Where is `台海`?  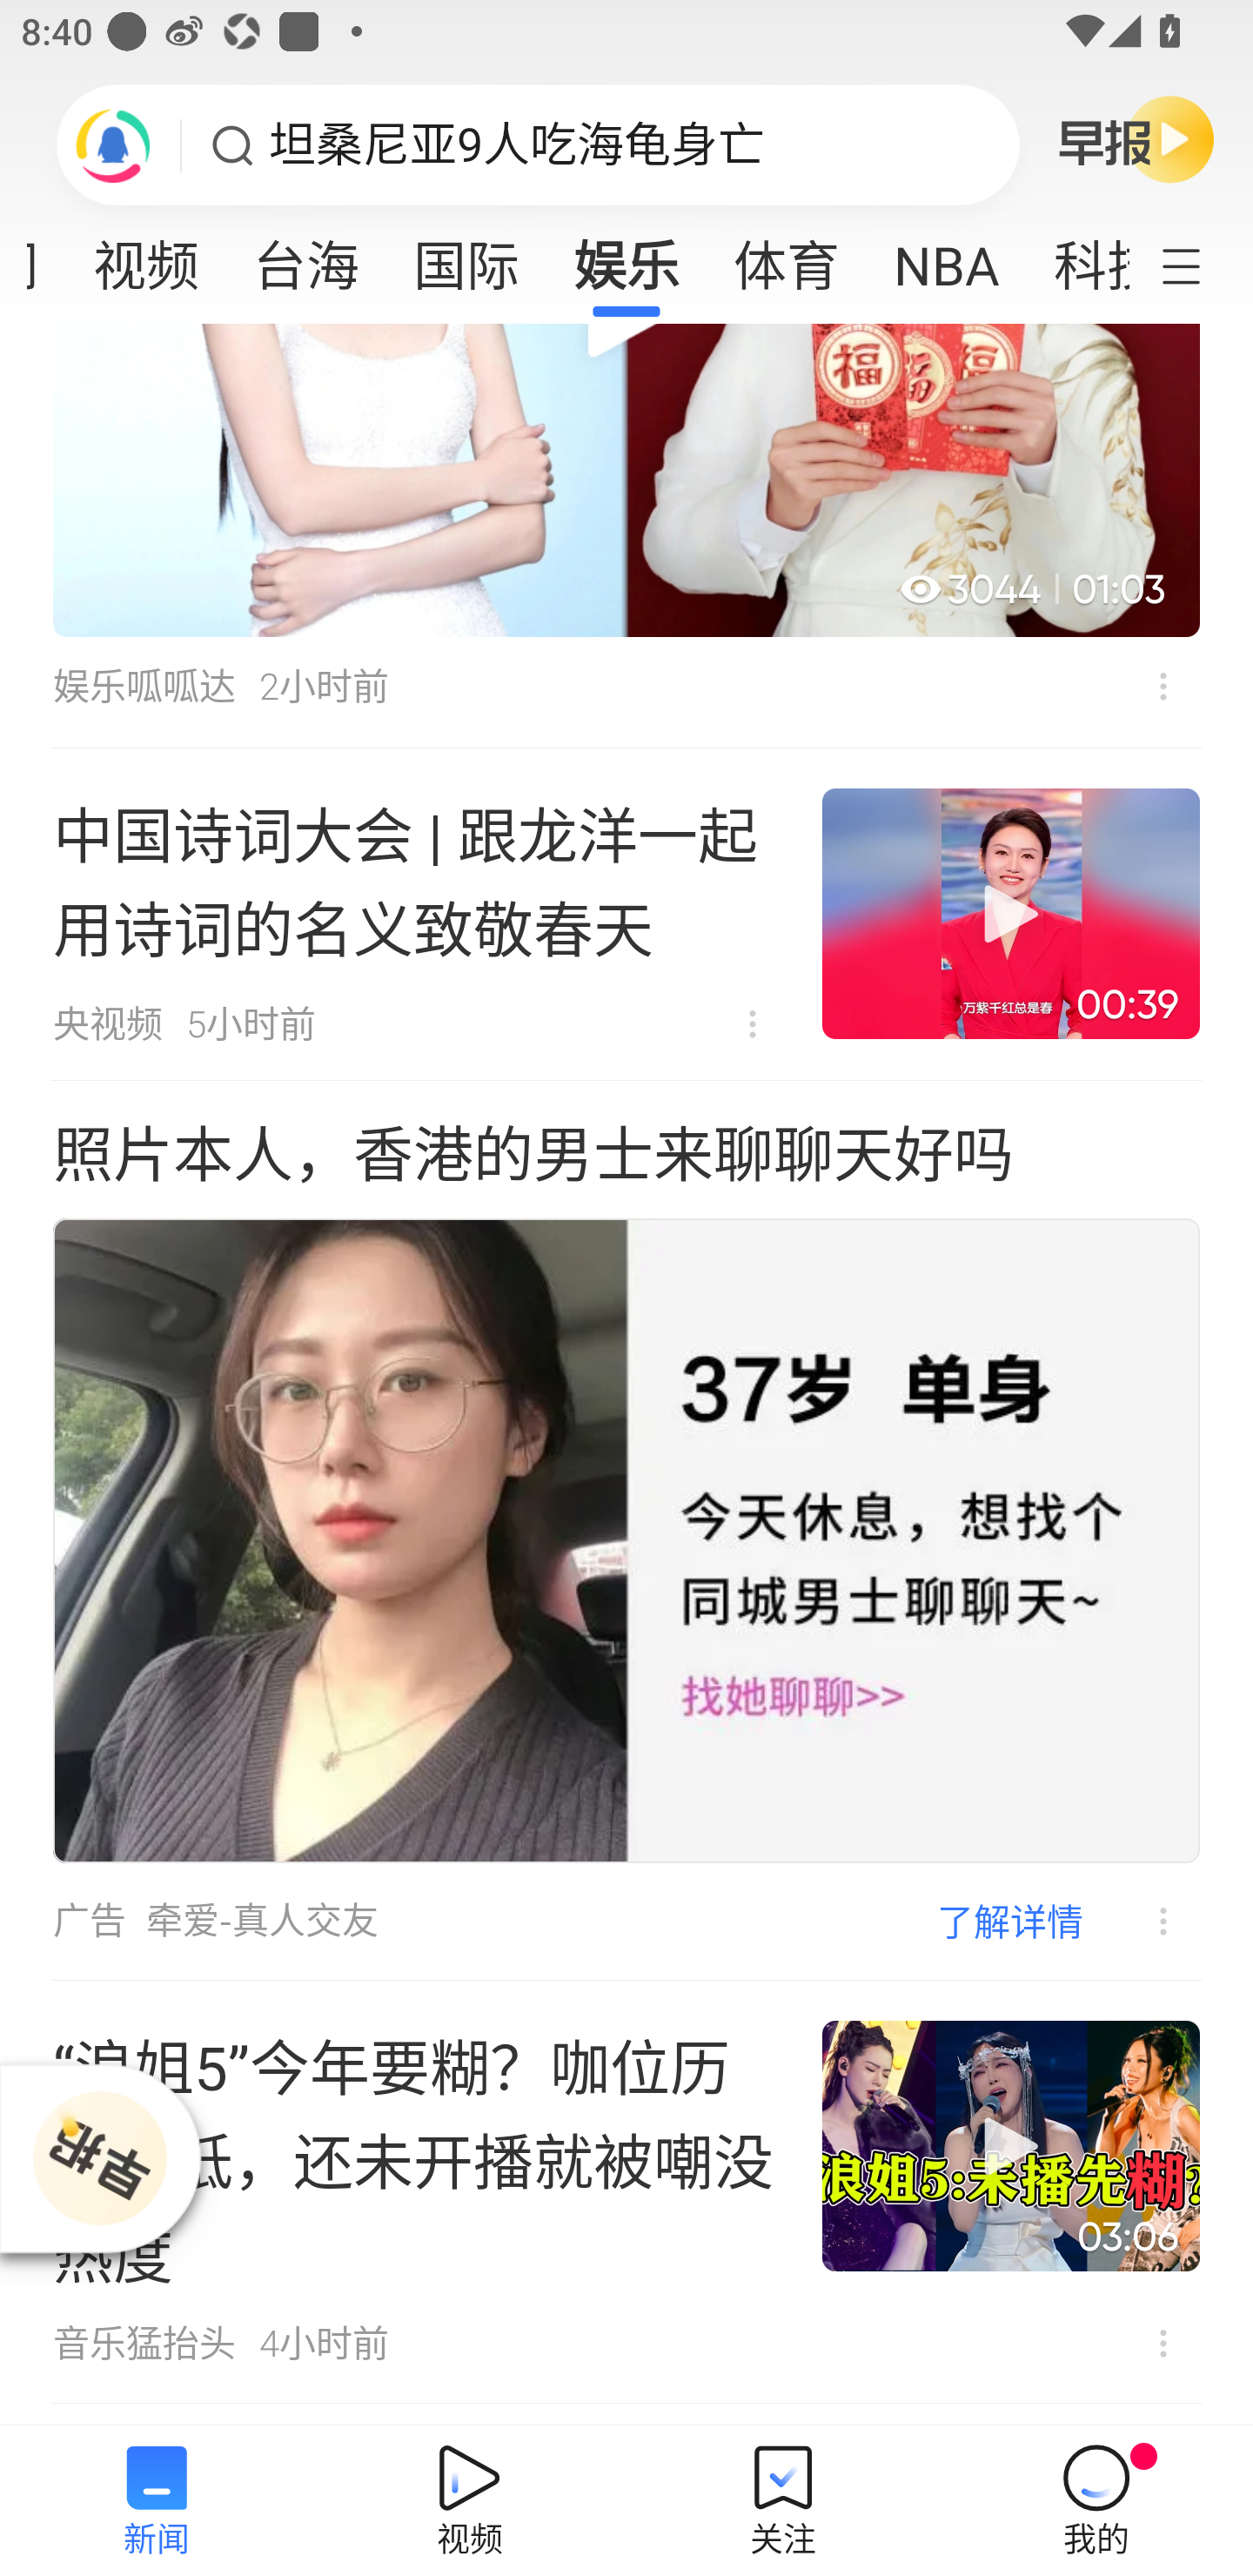
台海 is located at coordinates (306, 256).